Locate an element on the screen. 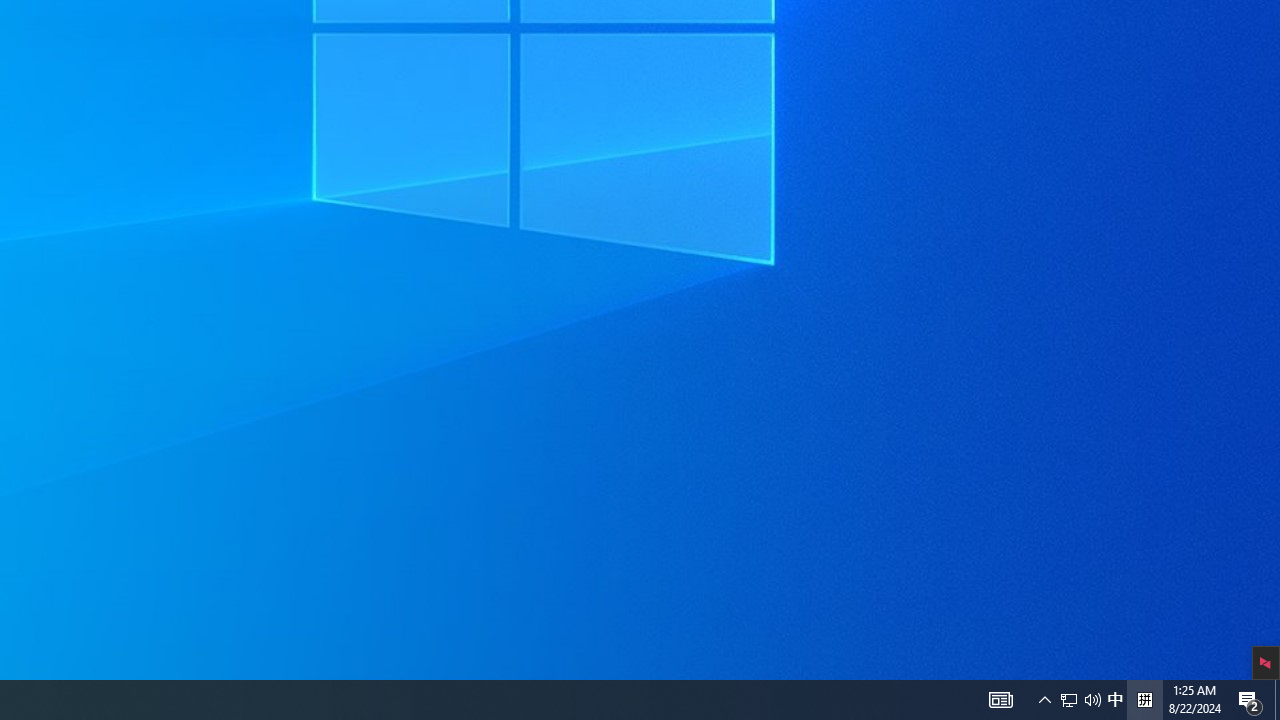 The width and height of the screenshot is (1280, 720). Show desktop is located at coordinates (1277, 700).